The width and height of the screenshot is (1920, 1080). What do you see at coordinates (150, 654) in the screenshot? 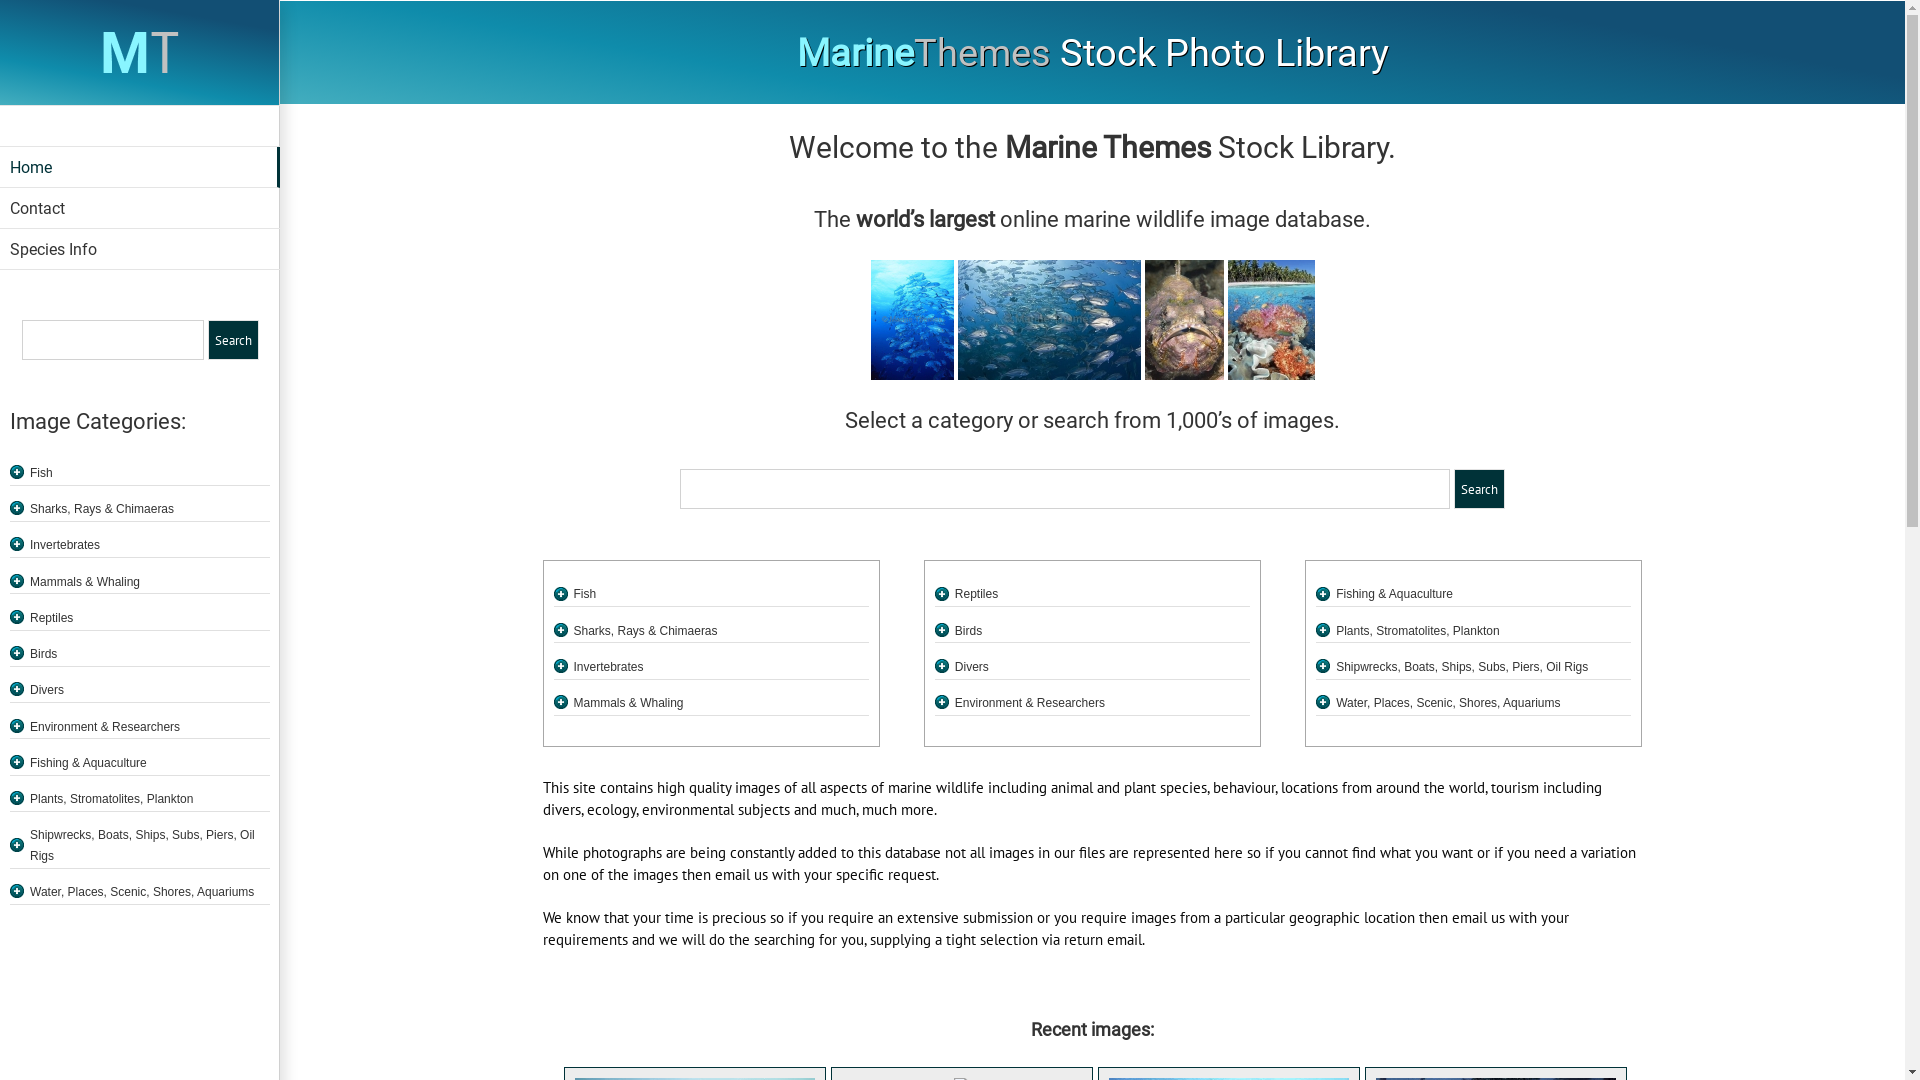
I see `Birds` at bounding box center [150, 654].